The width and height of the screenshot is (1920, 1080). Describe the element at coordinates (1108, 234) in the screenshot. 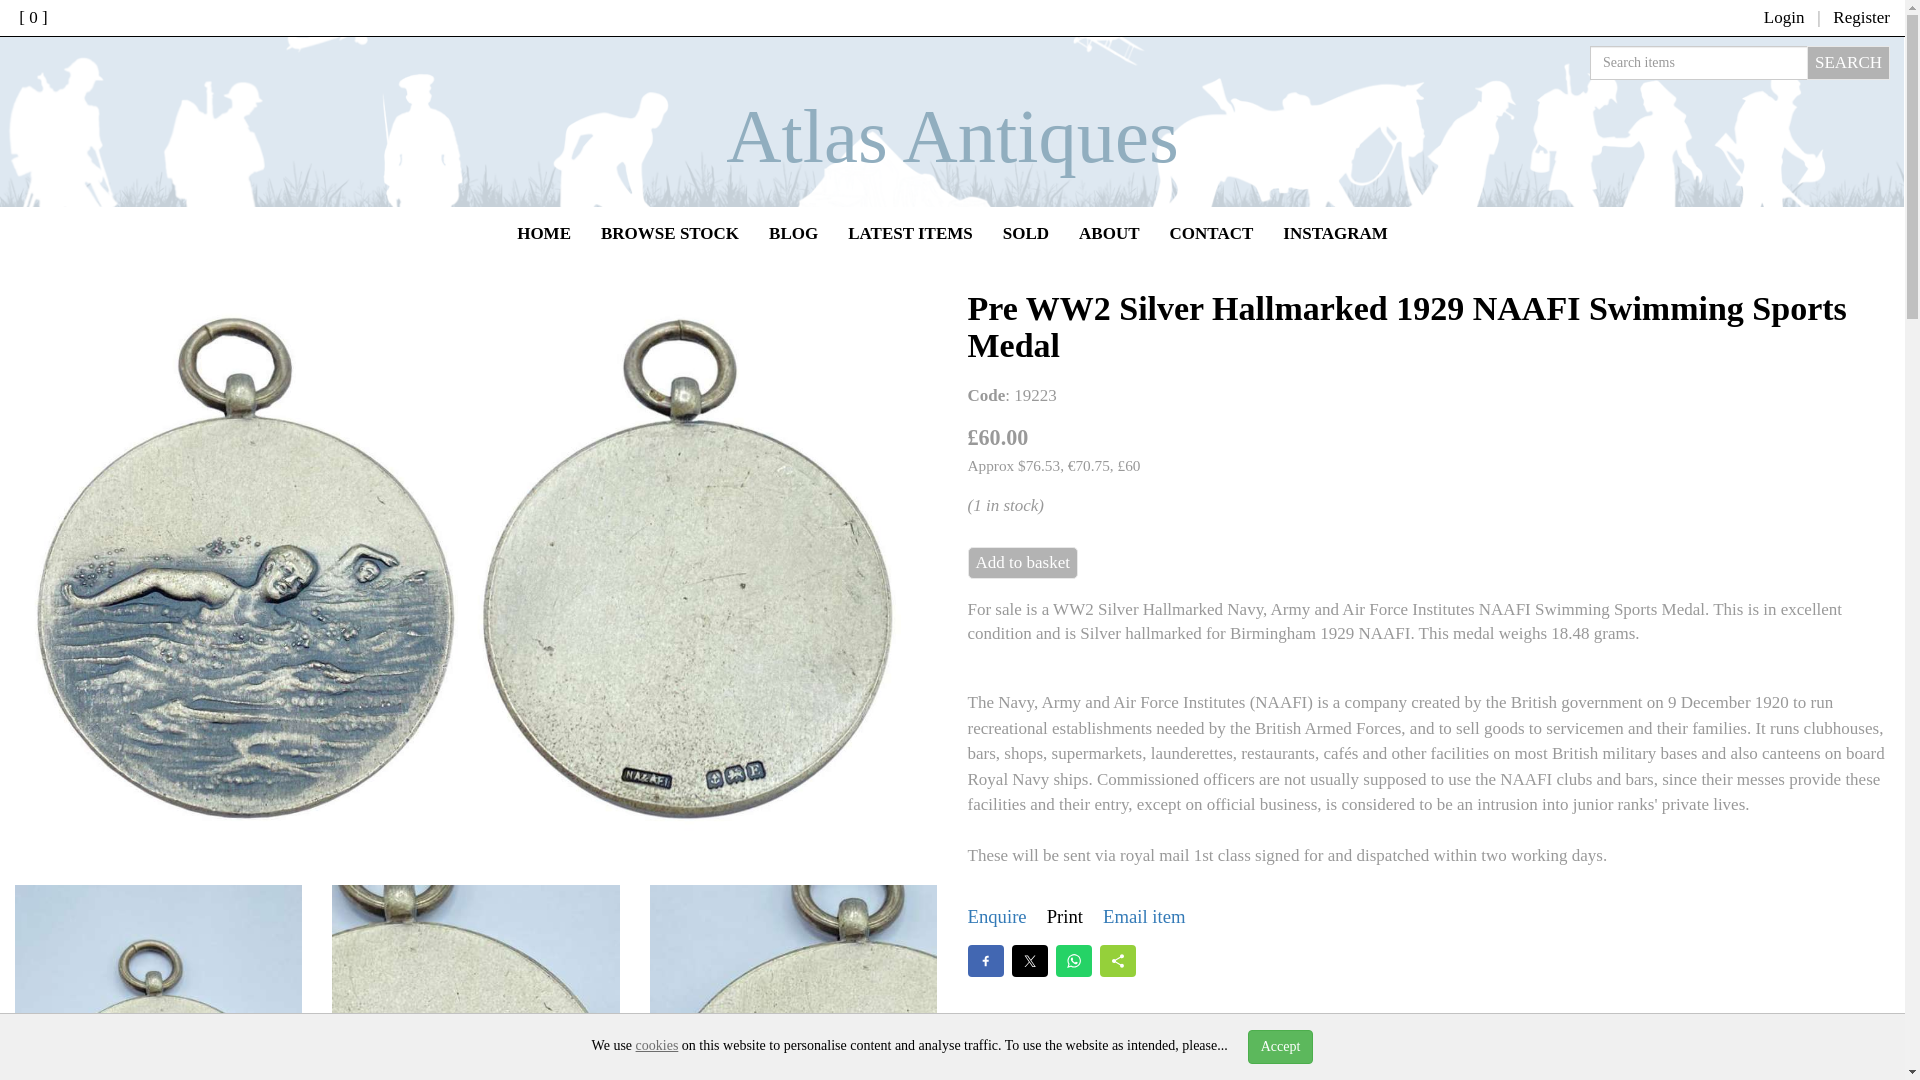

I see `ABOUT` at that location.